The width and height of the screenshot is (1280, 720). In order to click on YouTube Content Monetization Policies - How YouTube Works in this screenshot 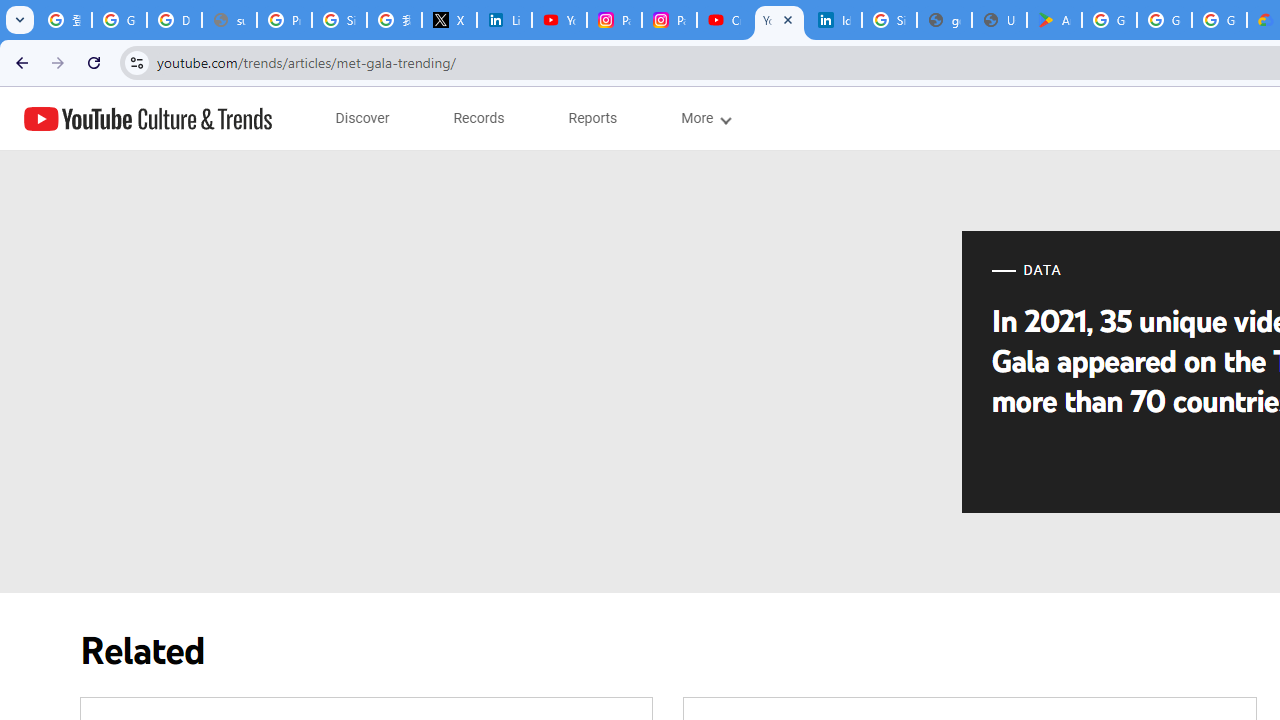, I will do `click(560, 20)`.